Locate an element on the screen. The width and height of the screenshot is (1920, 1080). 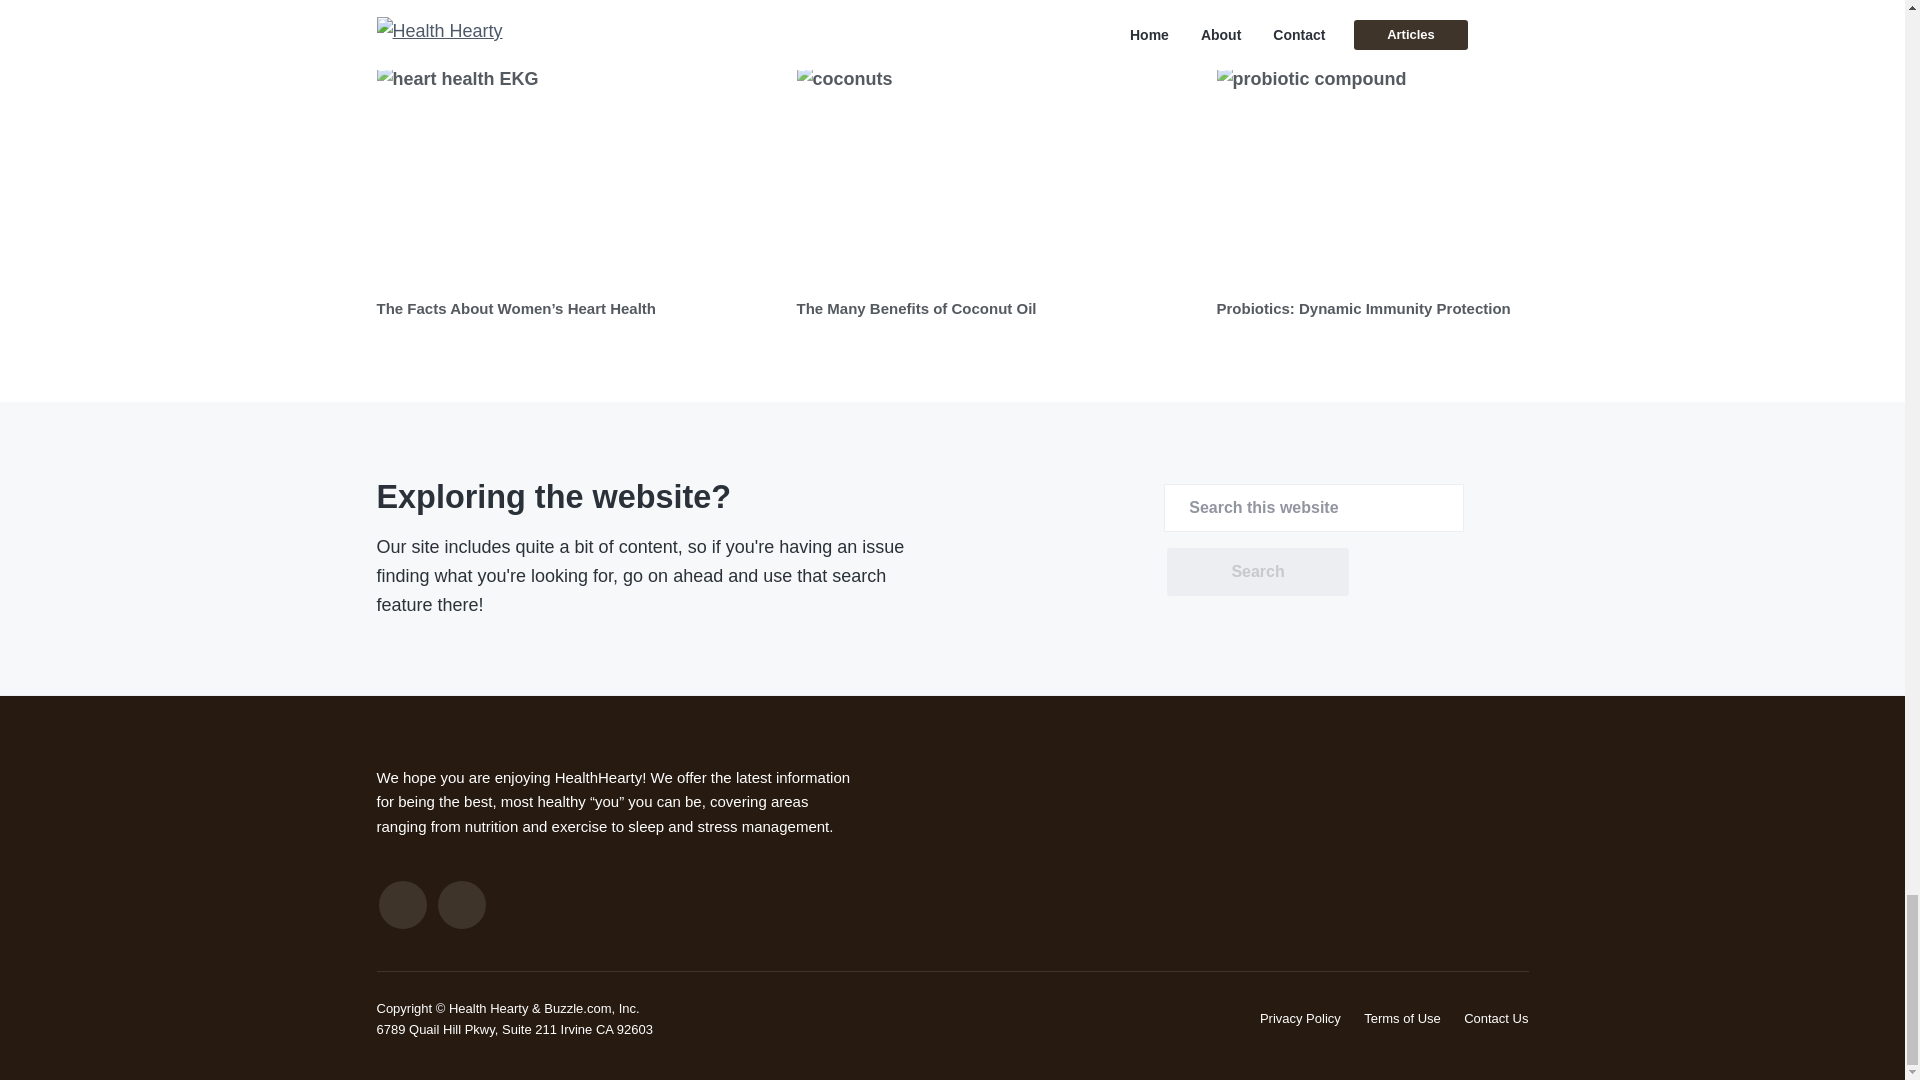
Permanent Link is located at coordinates (516, 308).